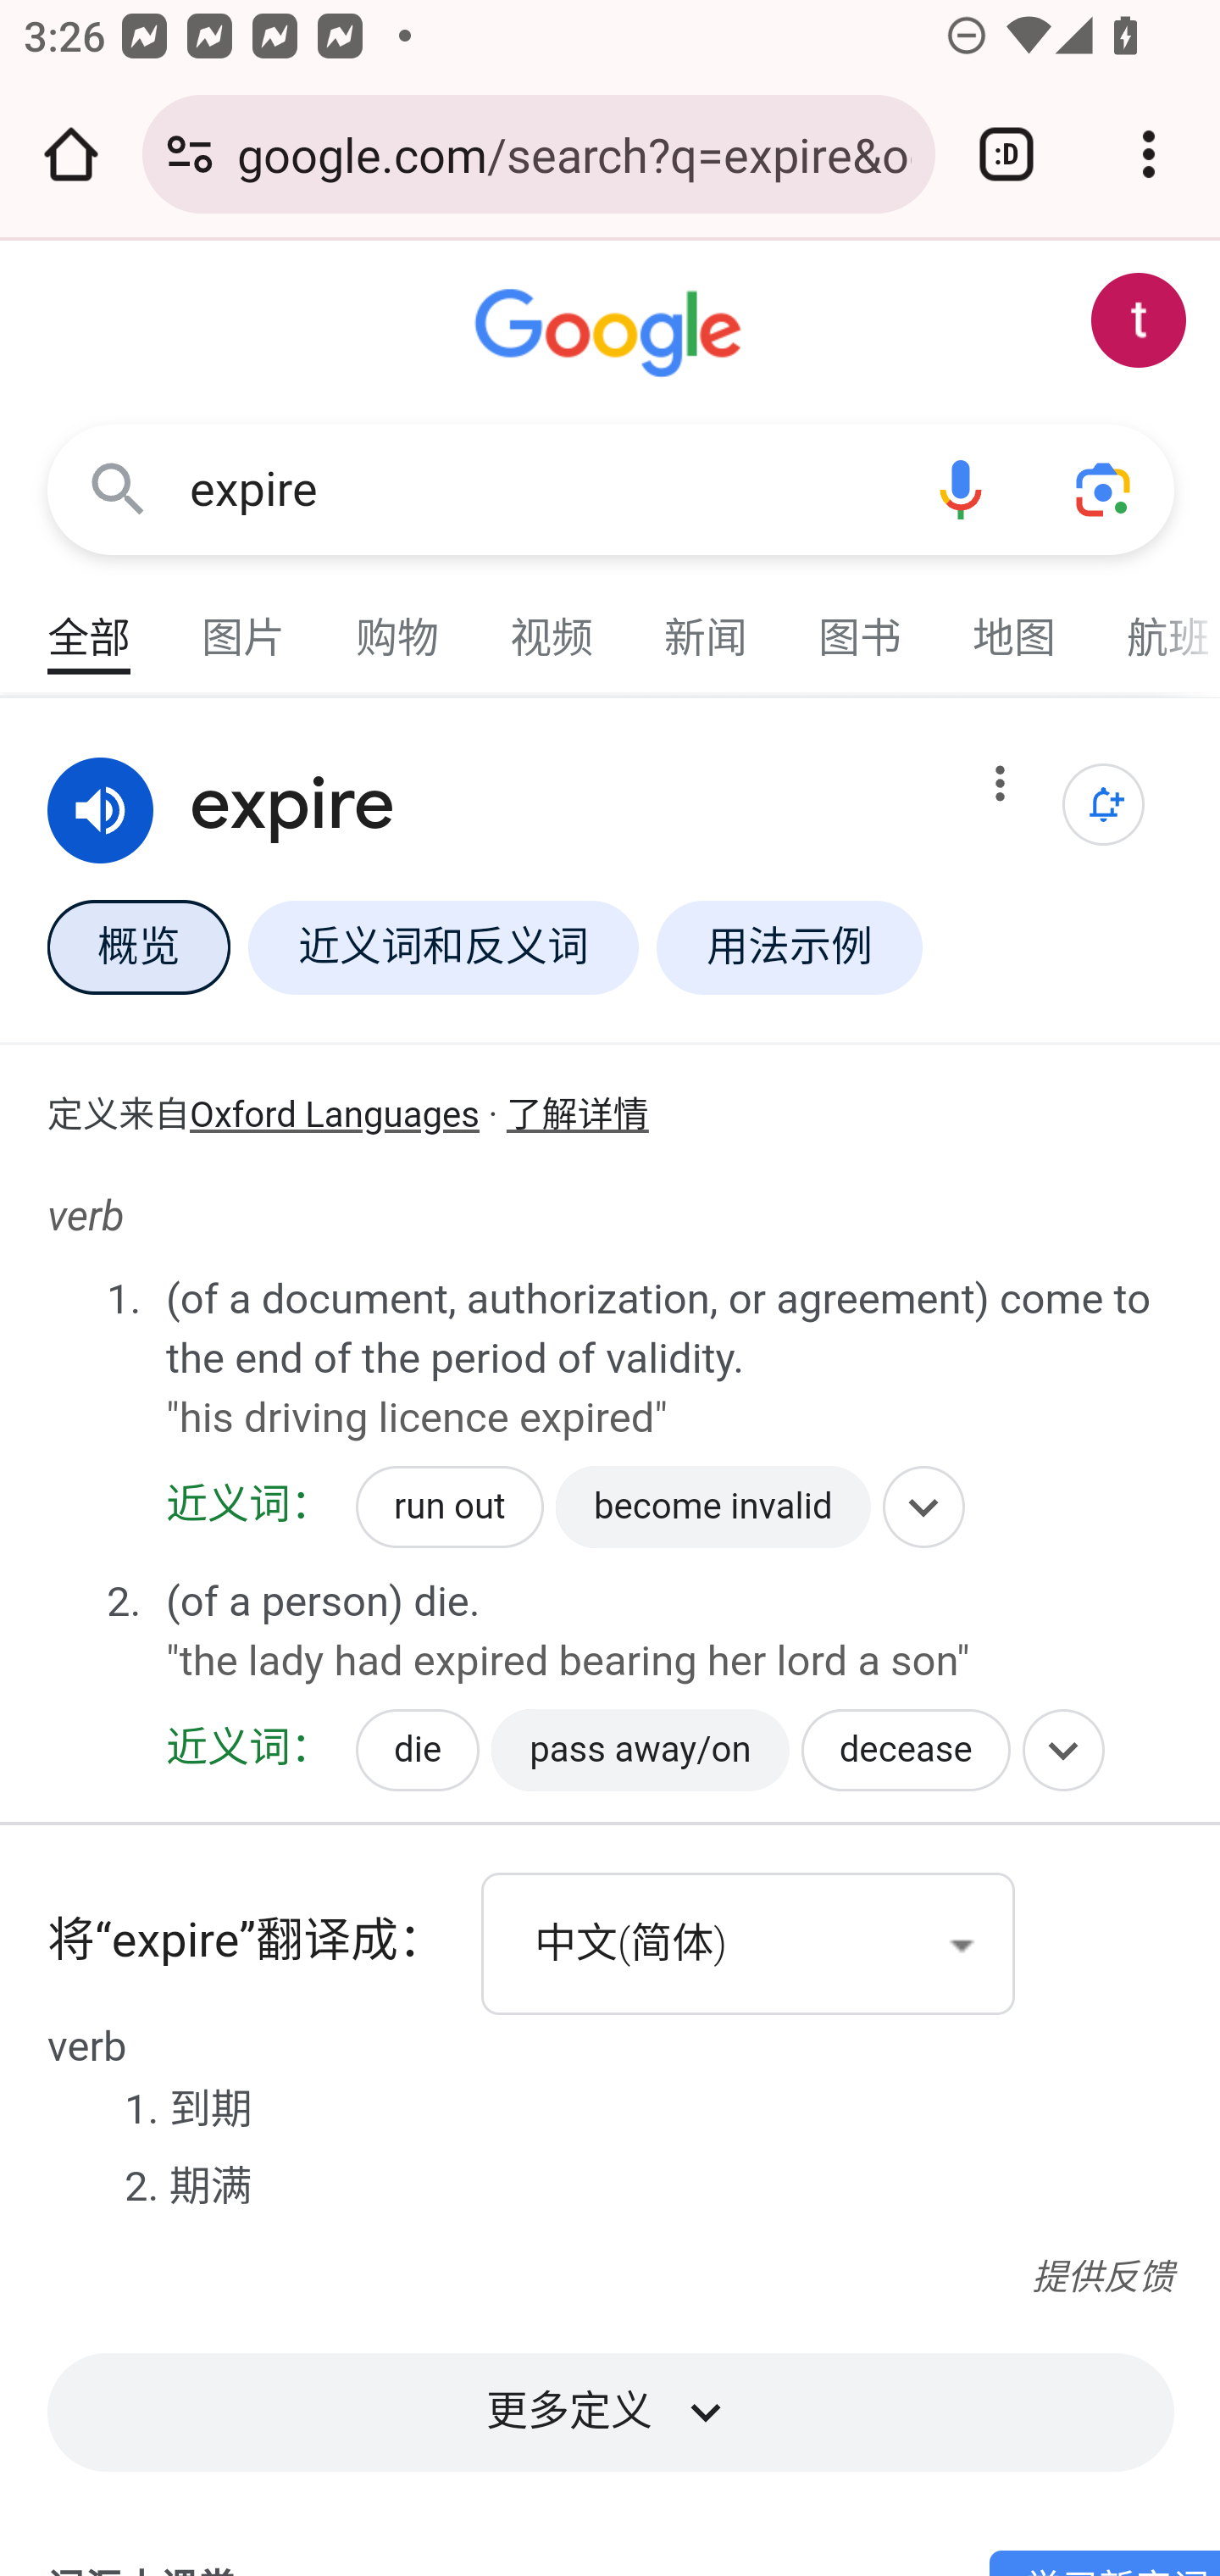  Describe the element at coordinates (905, 1750) in the screenshot. I see `decease` at that location.